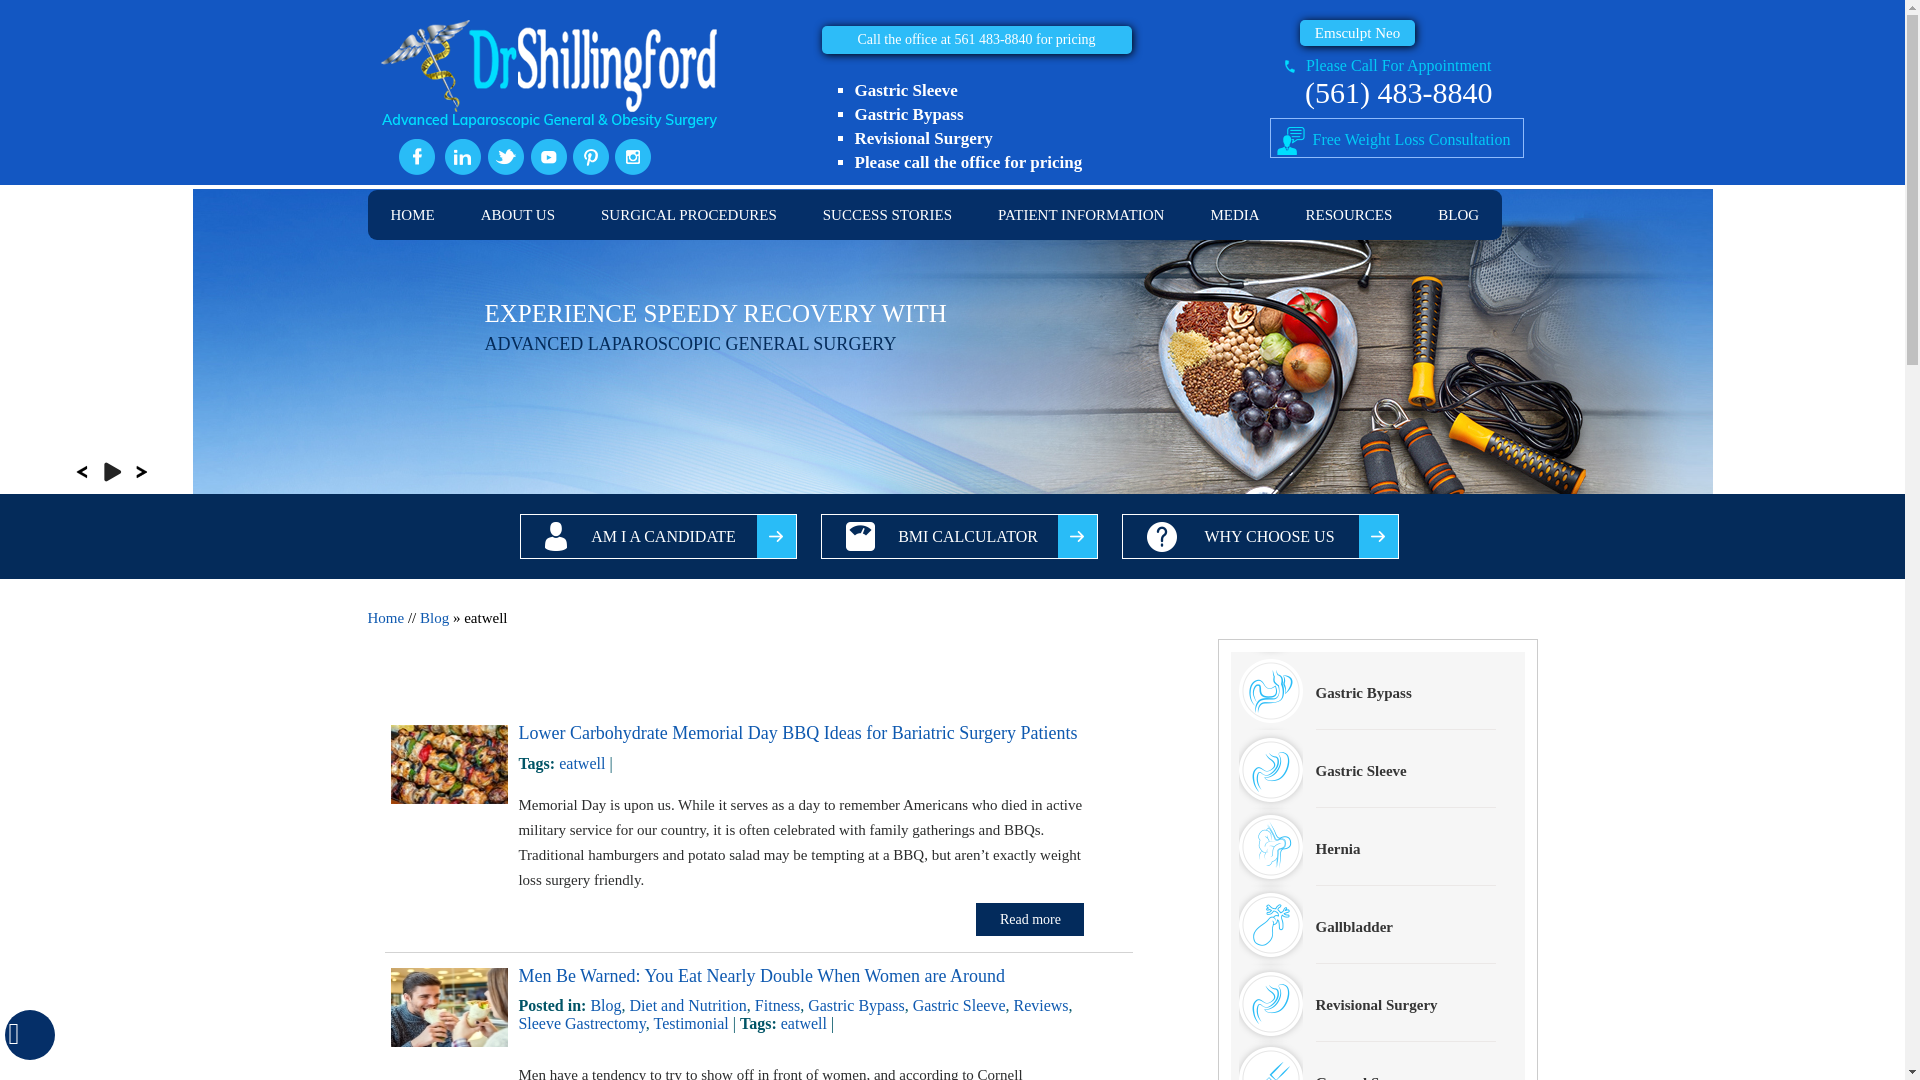 The height and width of the screenshot is (1080, 1920). What do you see at coordinates (888, 214) in the screenshot?
I see `SUCCESS STORIES` at bounding box center [888, 214].